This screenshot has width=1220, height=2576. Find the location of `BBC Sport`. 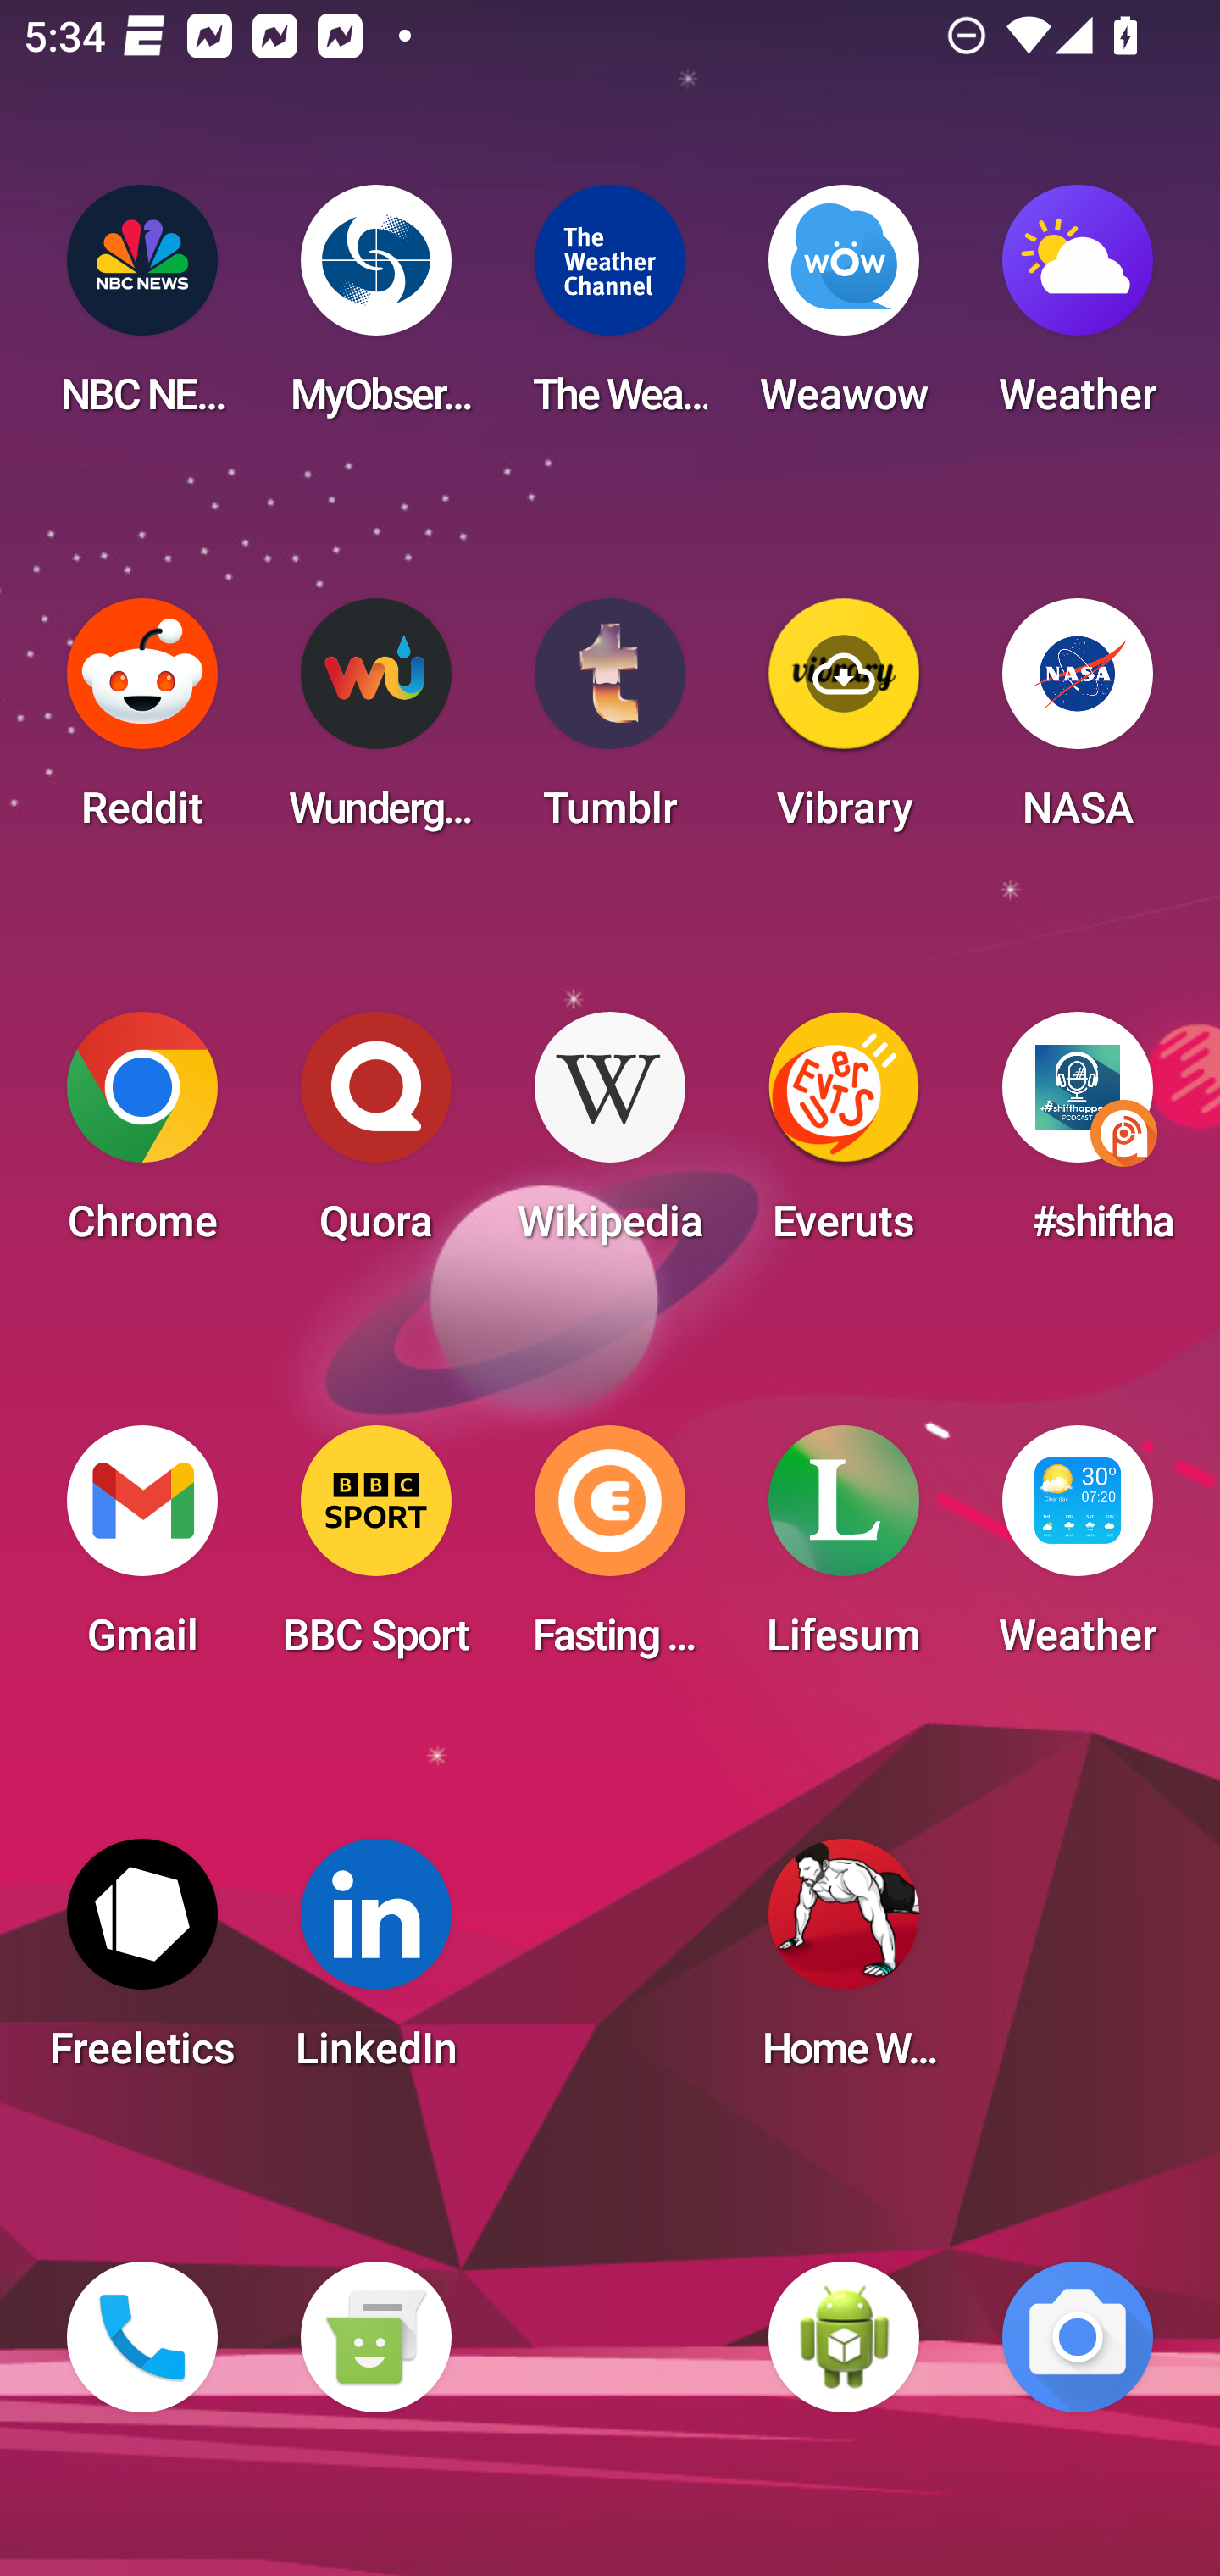

BBC Sport is located at coordinates (375, 1551).